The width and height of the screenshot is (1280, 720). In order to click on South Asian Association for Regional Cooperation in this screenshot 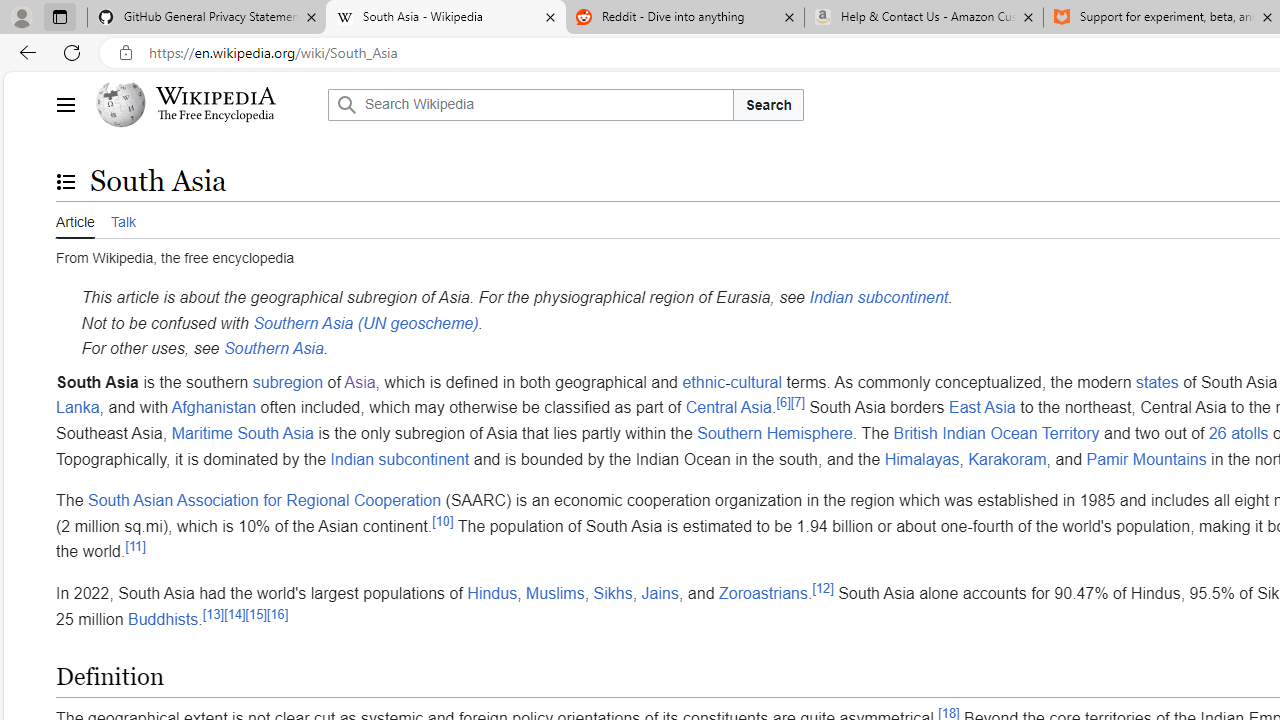, I will do `click(264, 500)`.